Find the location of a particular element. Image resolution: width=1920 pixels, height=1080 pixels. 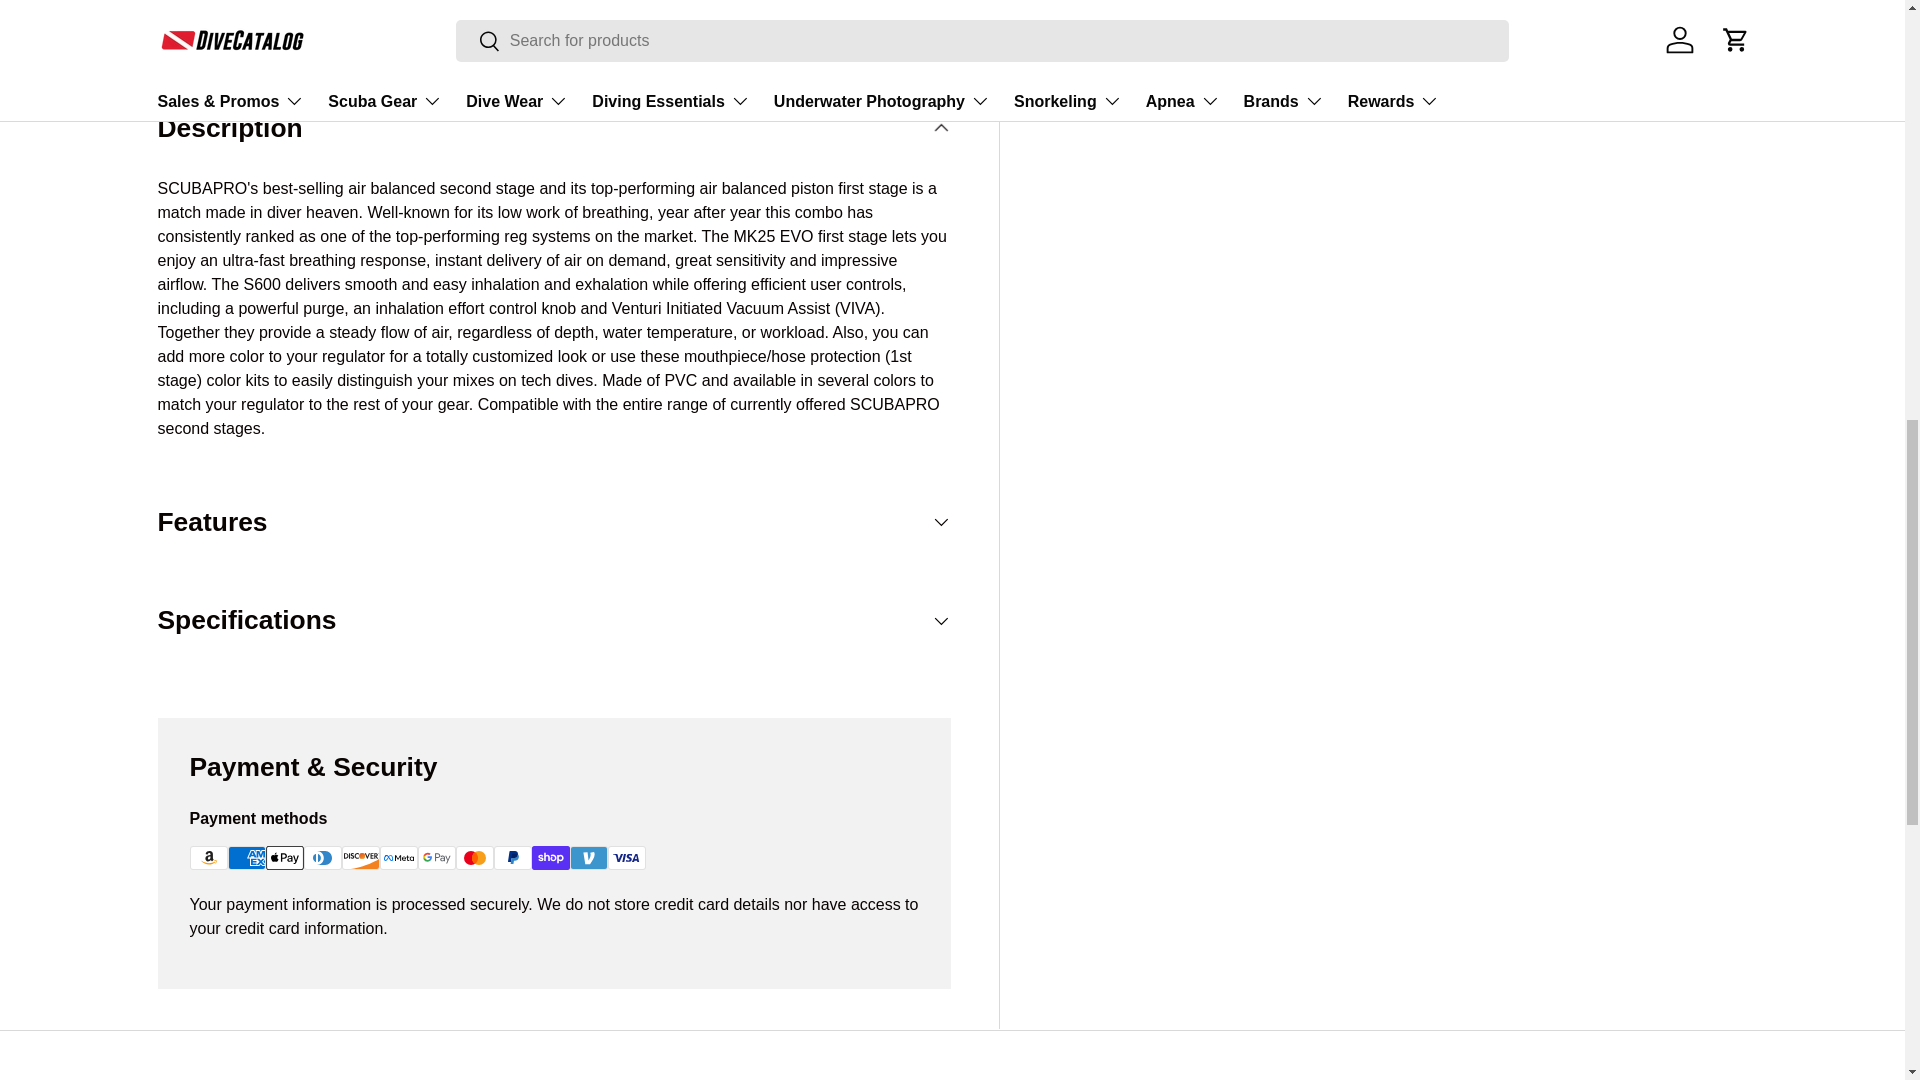

Share on Facebook is located at coordinates (1156, 2).